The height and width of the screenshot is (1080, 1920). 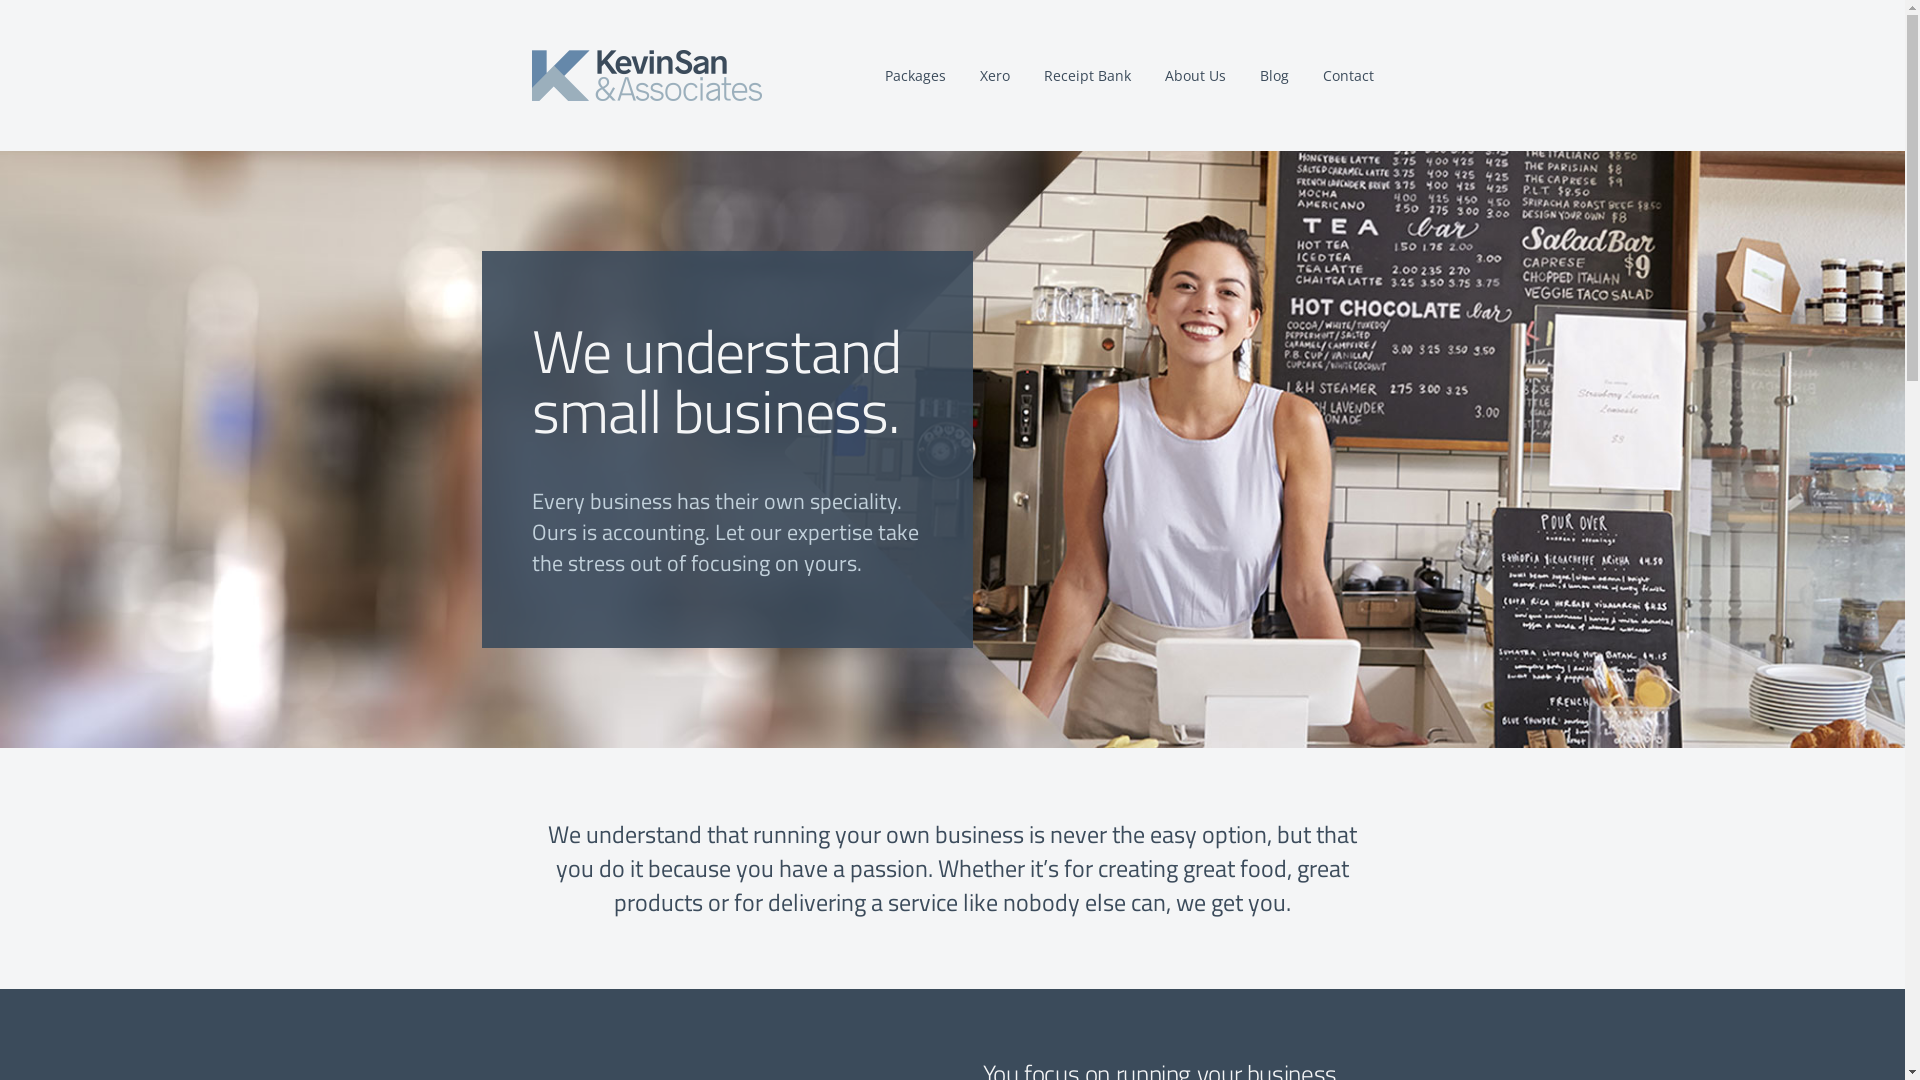 I want to click on Receipt Bank, so click(x=1088, y=76).